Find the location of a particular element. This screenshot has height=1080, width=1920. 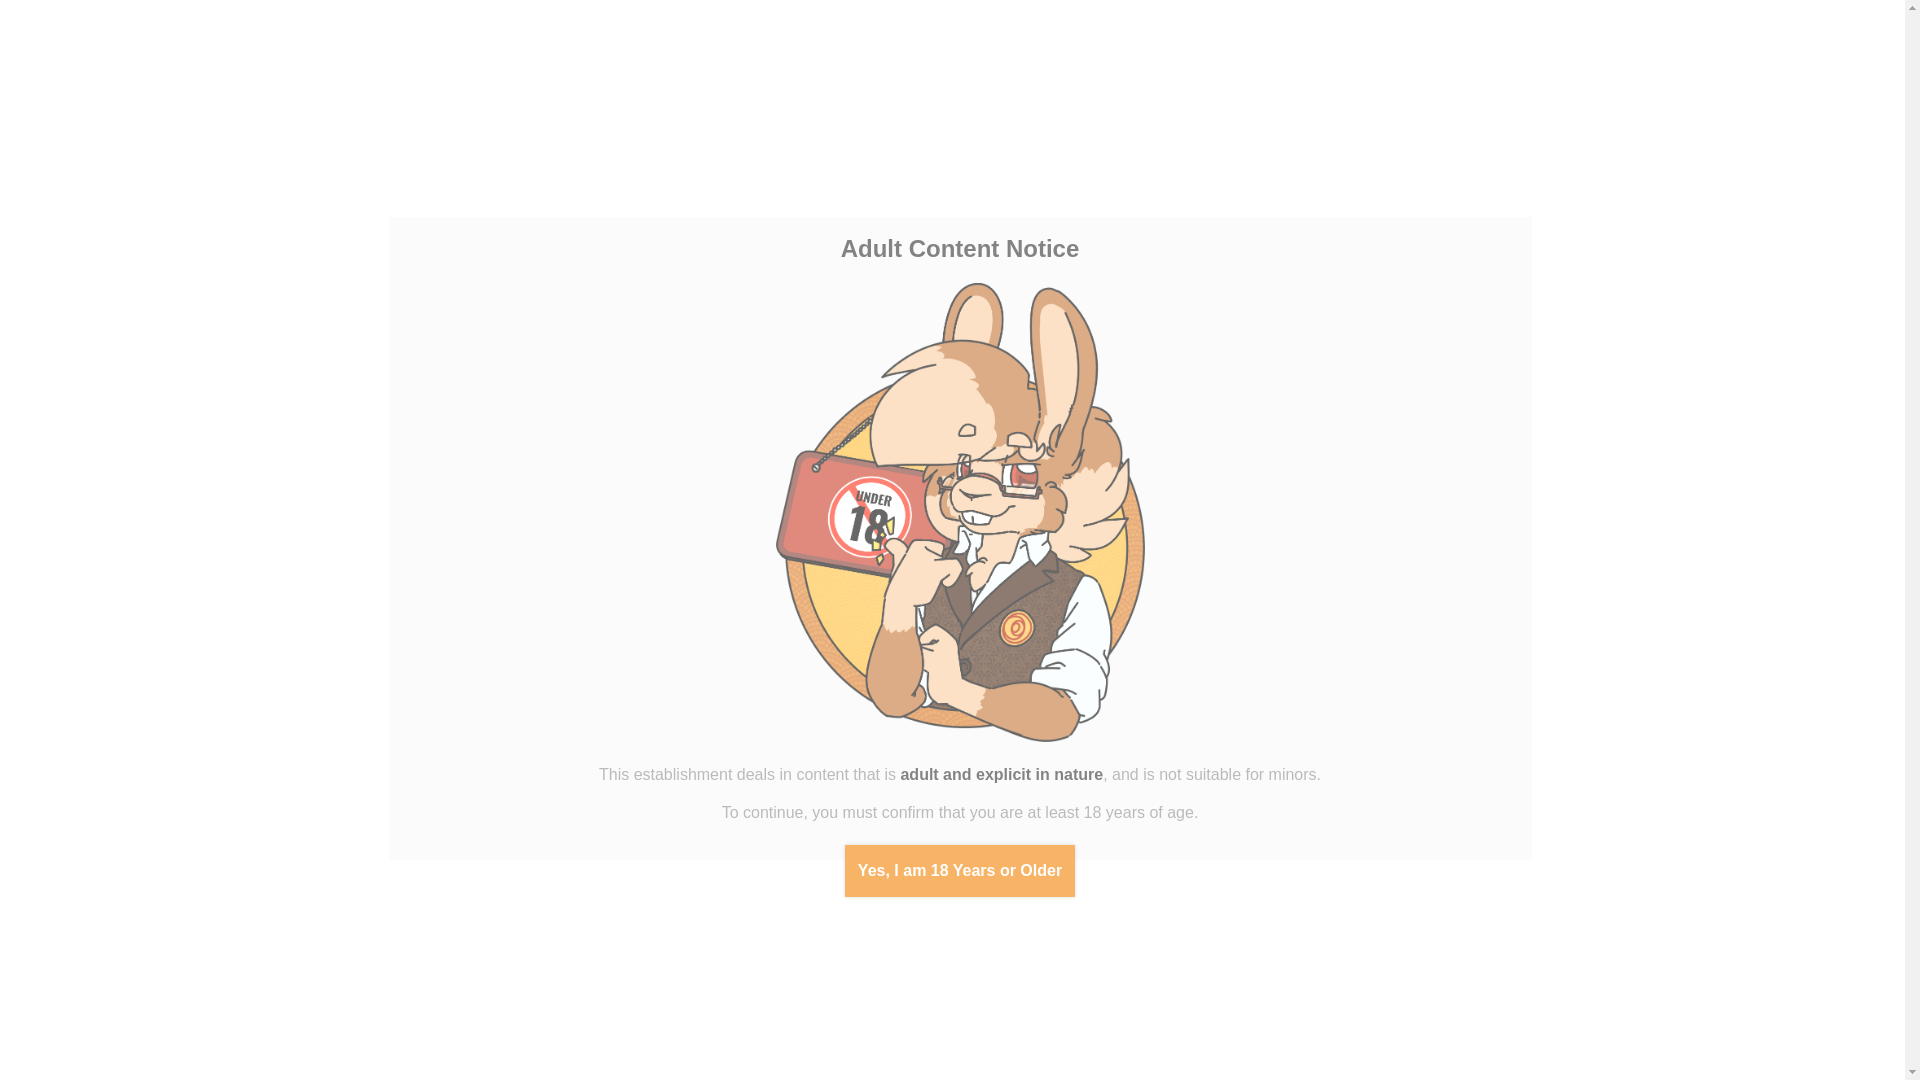

20 is located at coordinates (83, 705).